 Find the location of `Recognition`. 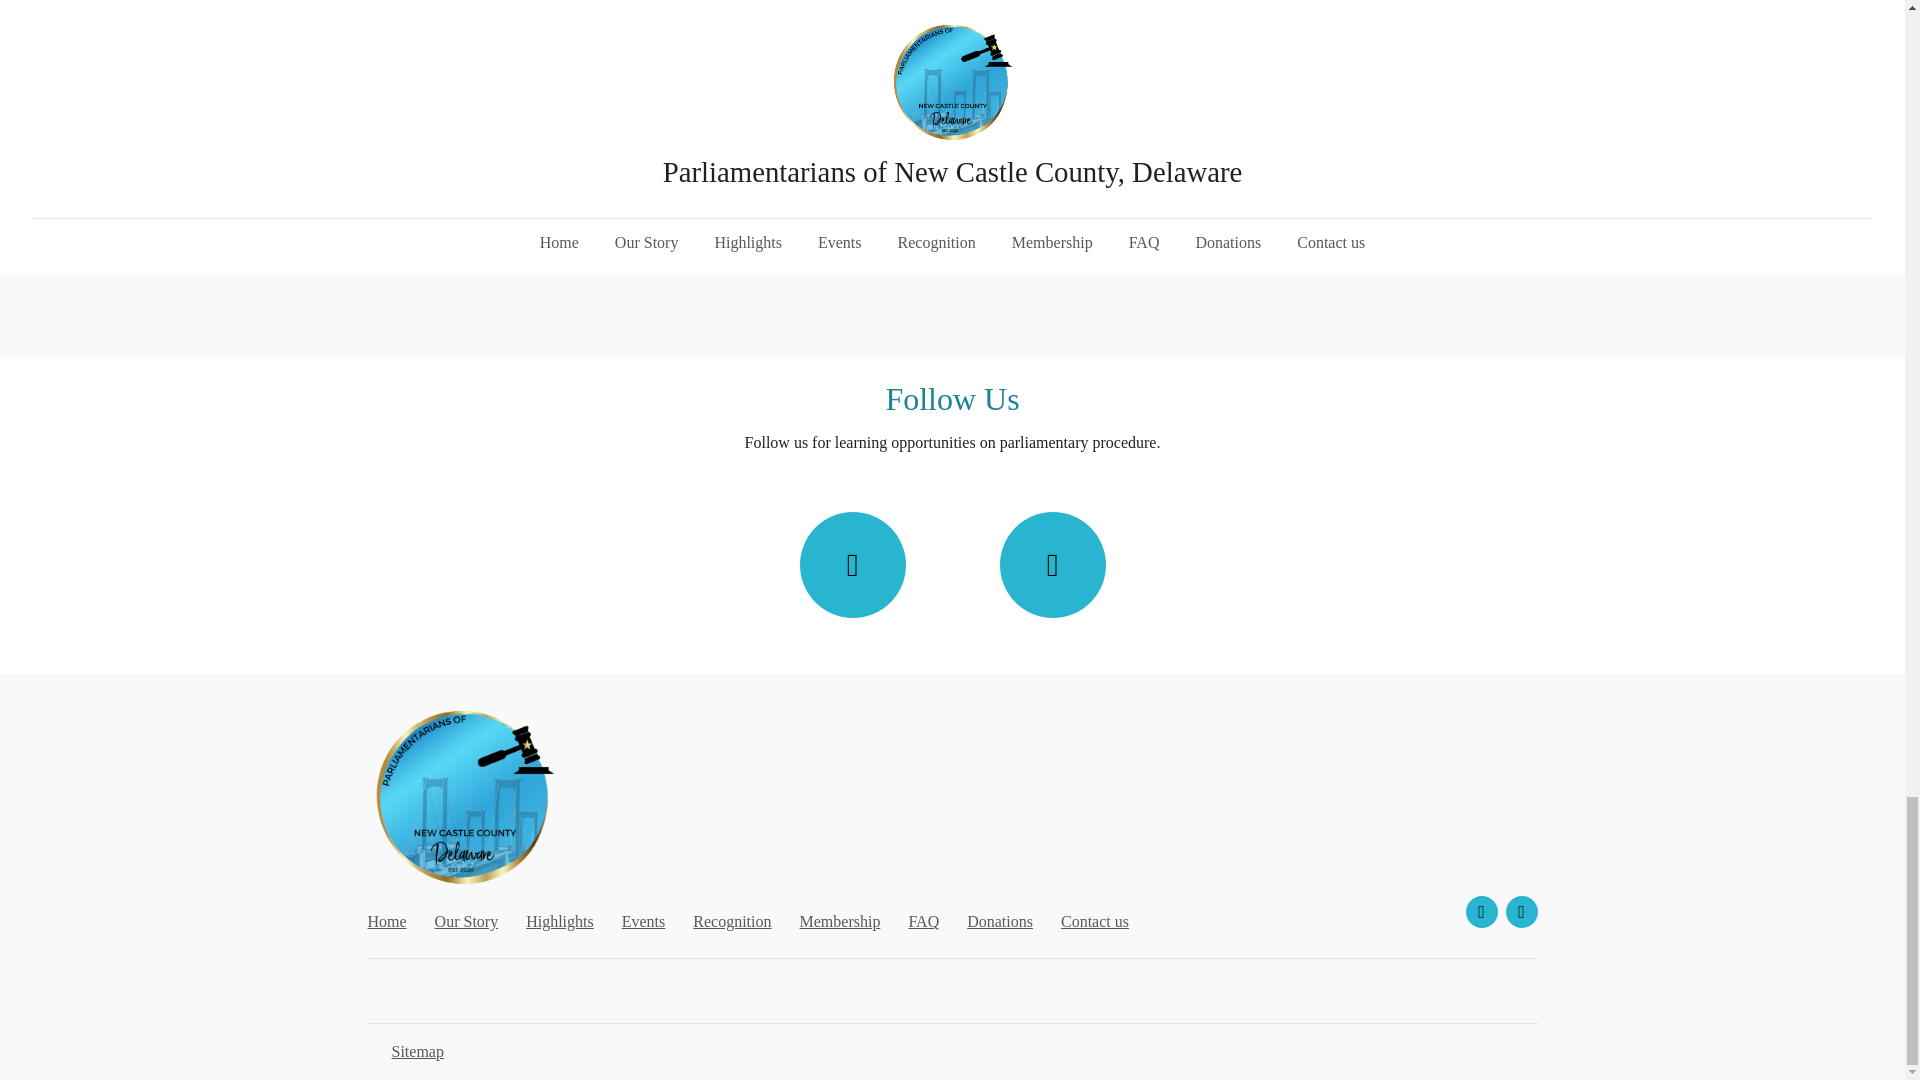

Recognition is located at coordinates (732, 920).